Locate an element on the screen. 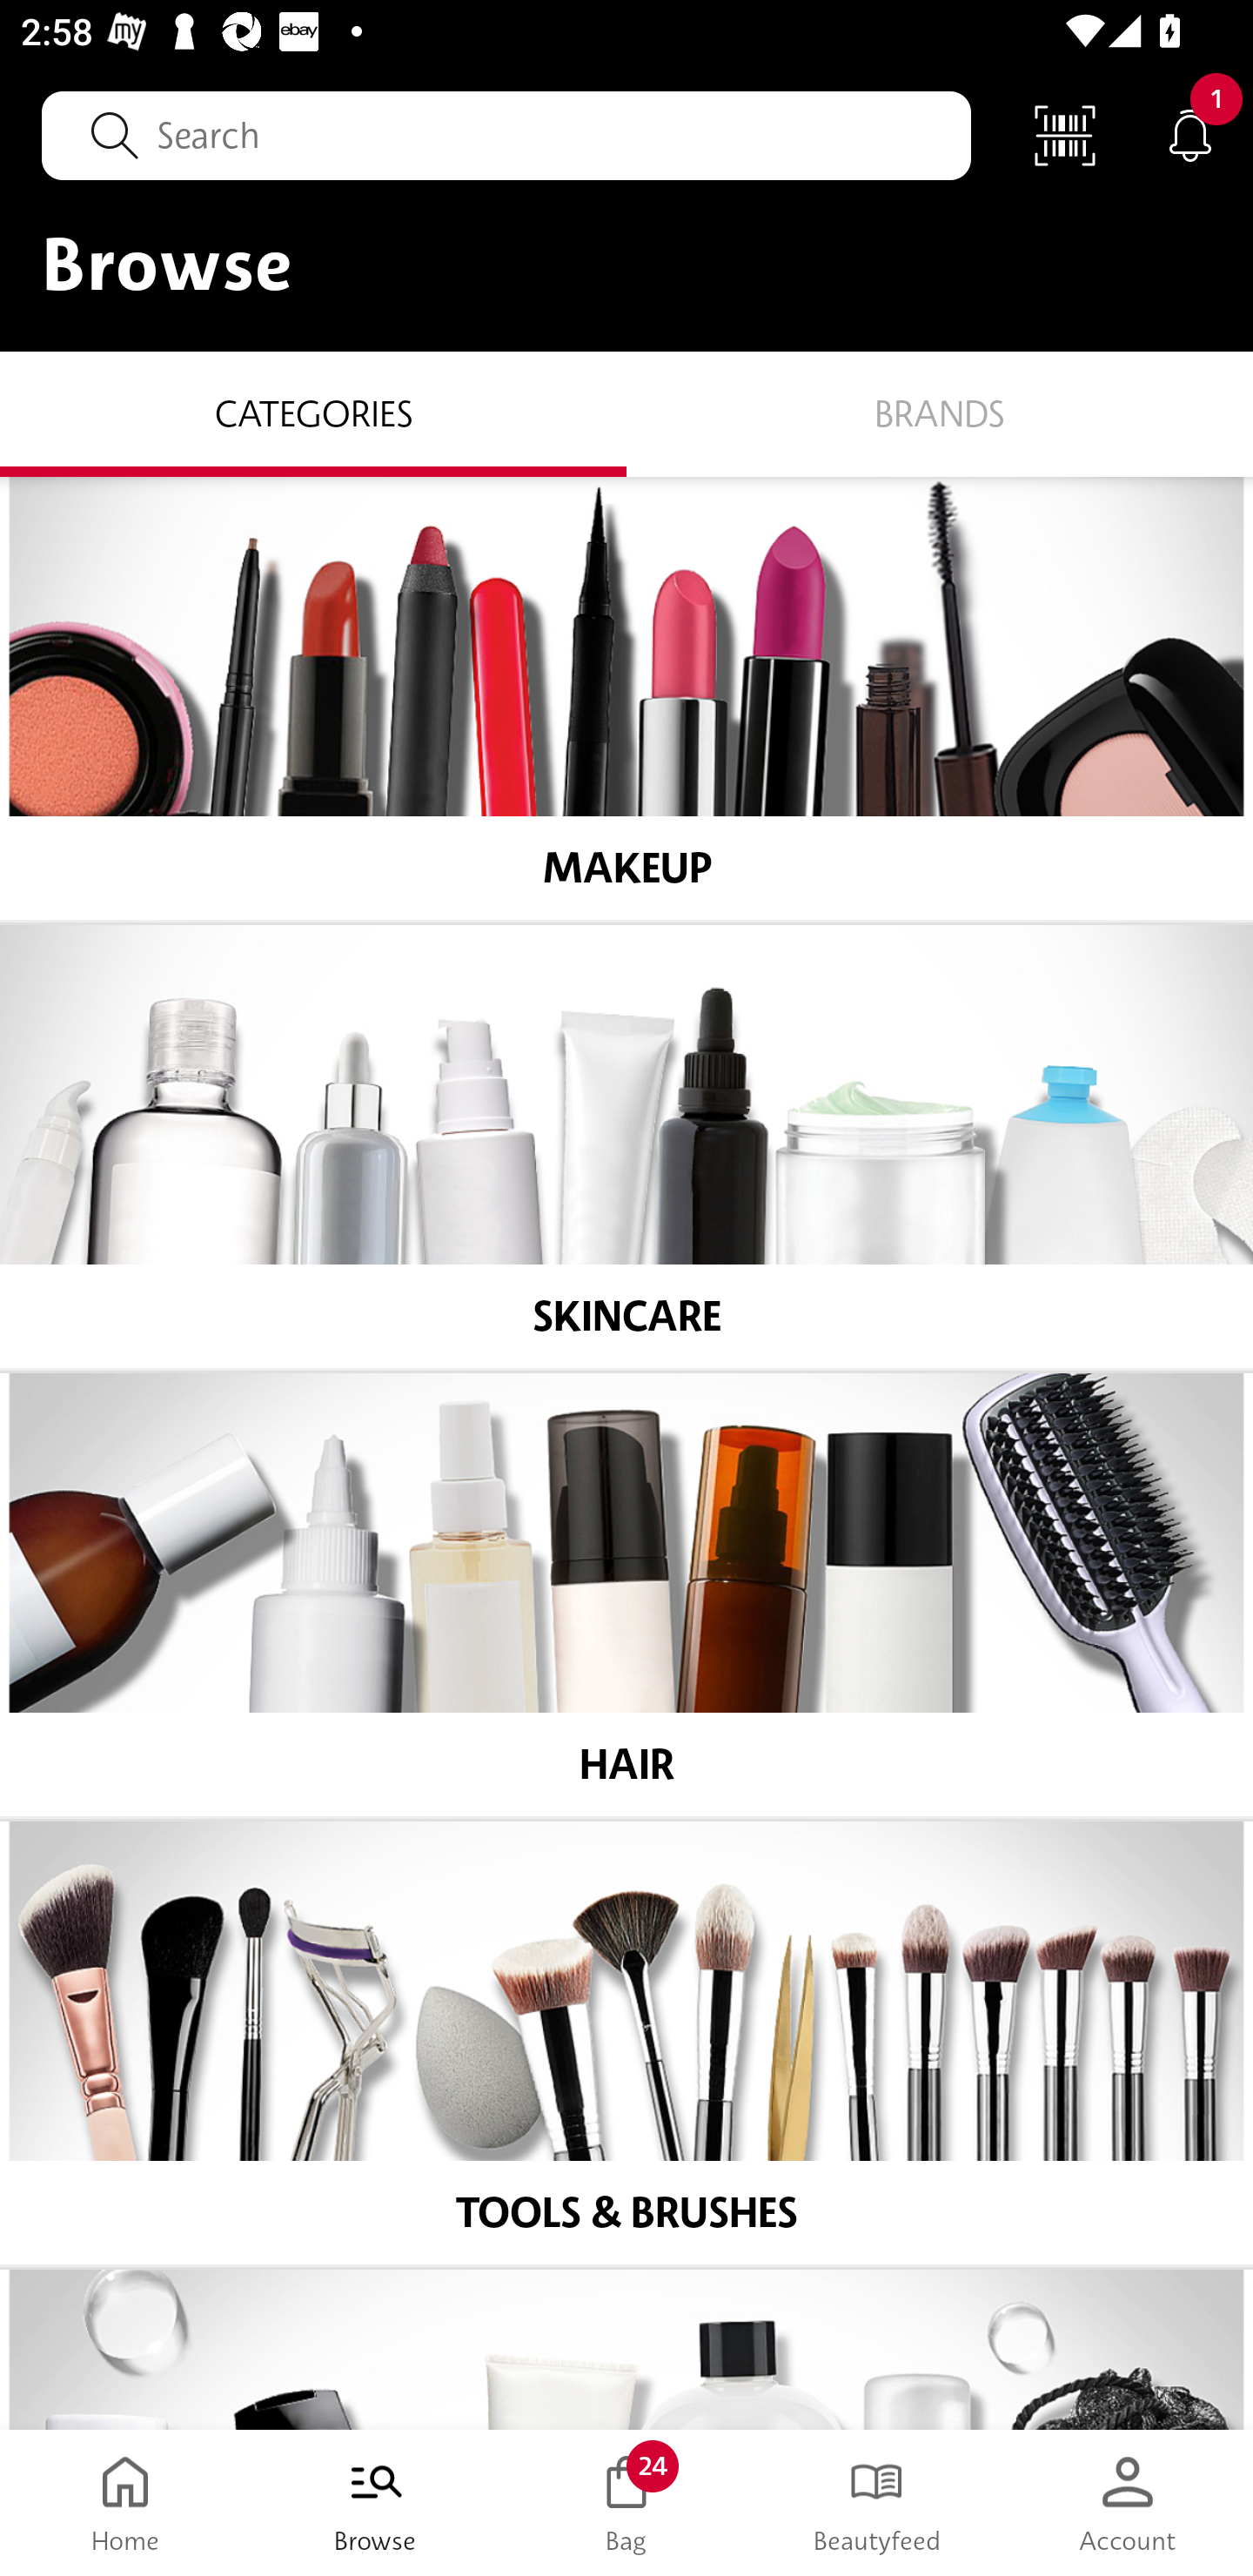  HAIR is located at coordinates (626, 1595).